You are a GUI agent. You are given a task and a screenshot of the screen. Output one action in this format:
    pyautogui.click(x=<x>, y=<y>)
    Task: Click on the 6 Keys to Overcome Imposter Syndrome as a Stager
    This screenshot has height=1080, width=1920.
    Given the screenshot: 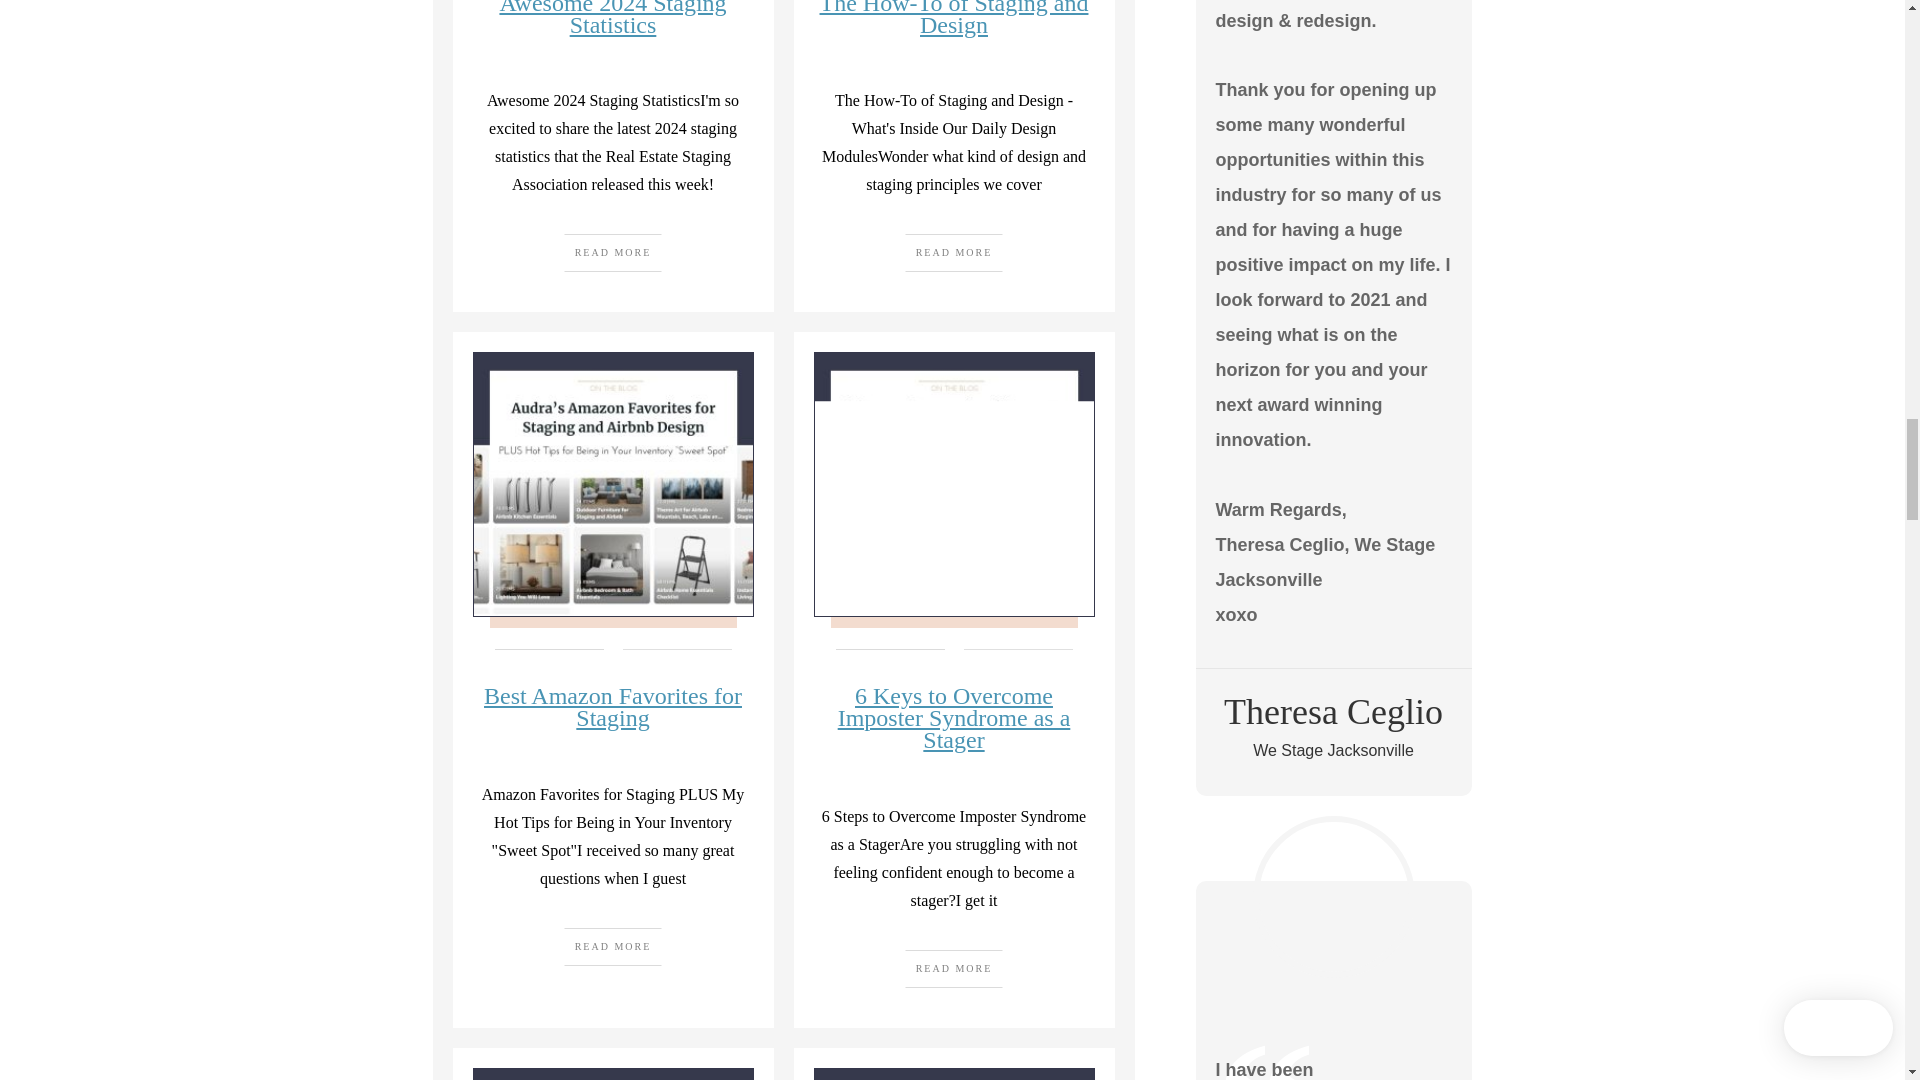 What is the action you would take?
    pyautogui.click(x=954, y=717)
    